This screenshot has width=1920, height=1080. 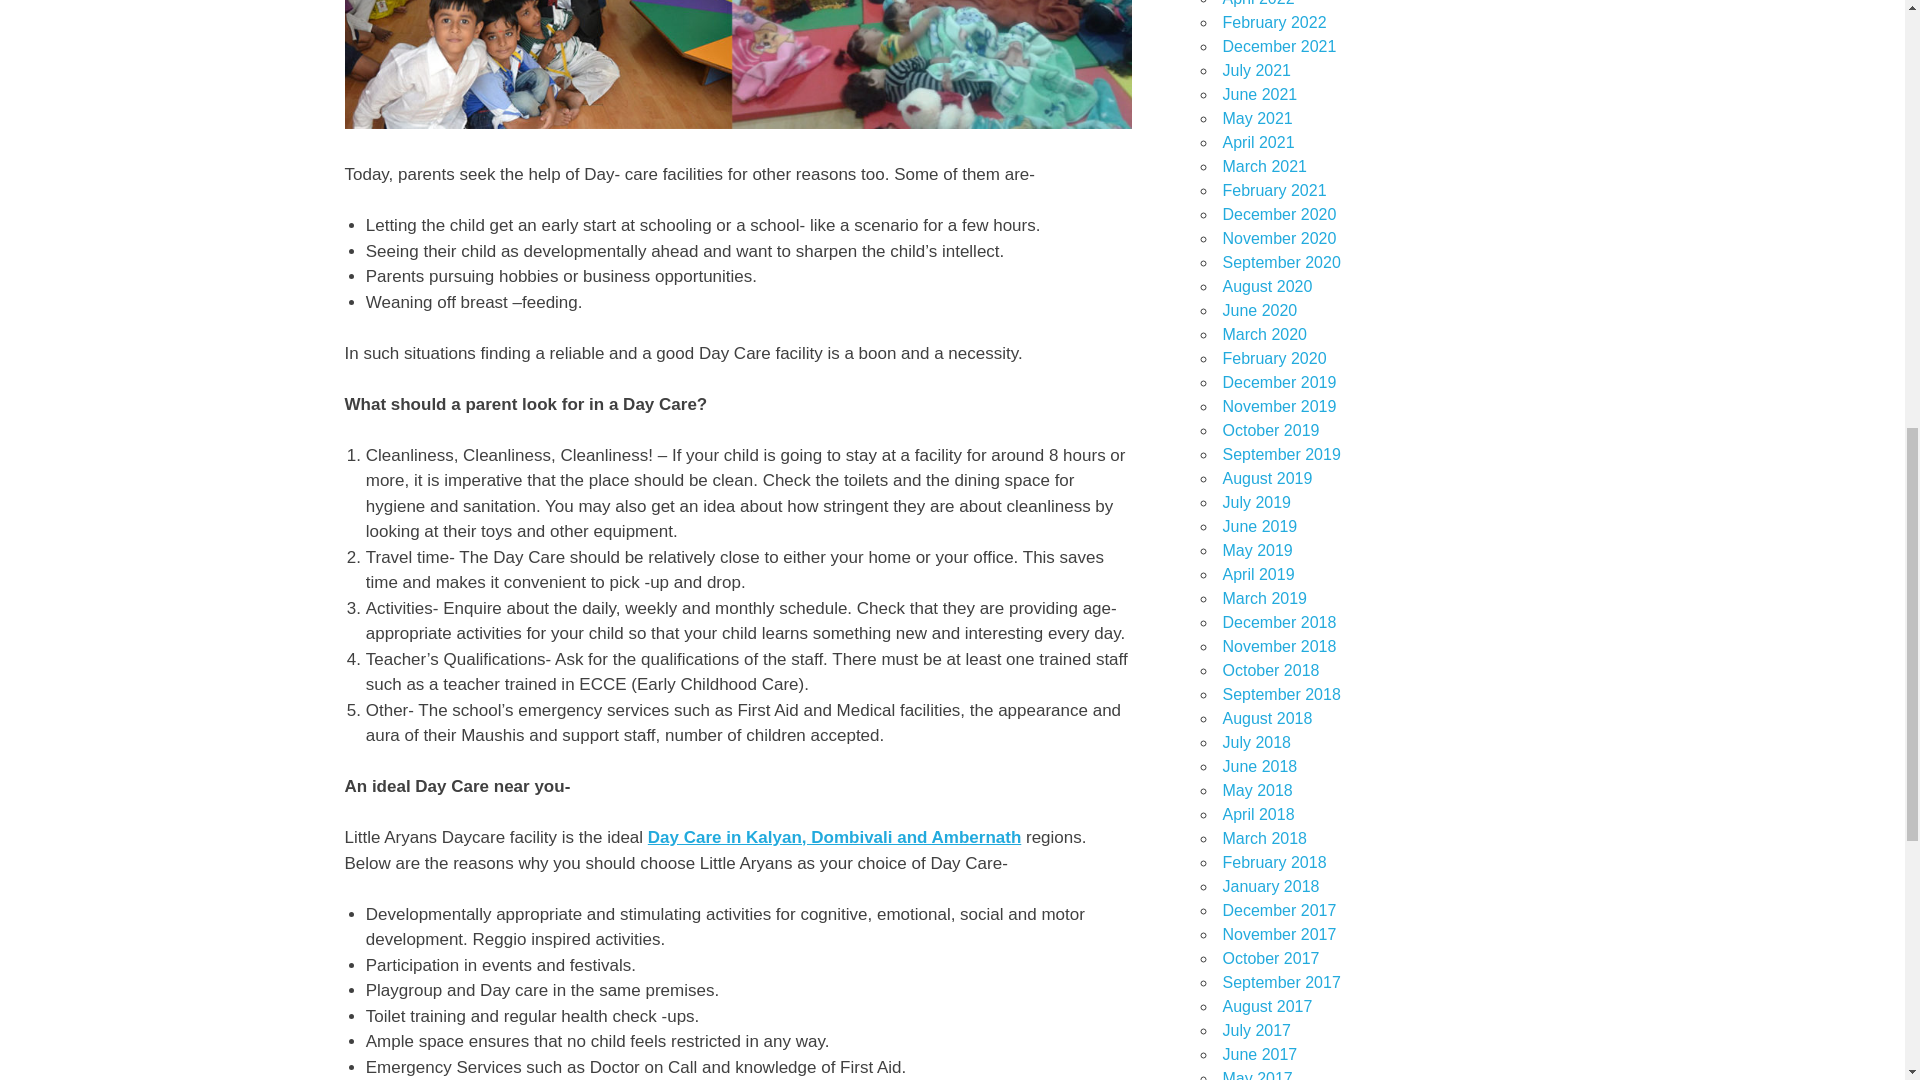 What do you see at coordinates (1259, 94) in the screenshot?
I see `June 2021` at bounding box center [1259, 94].